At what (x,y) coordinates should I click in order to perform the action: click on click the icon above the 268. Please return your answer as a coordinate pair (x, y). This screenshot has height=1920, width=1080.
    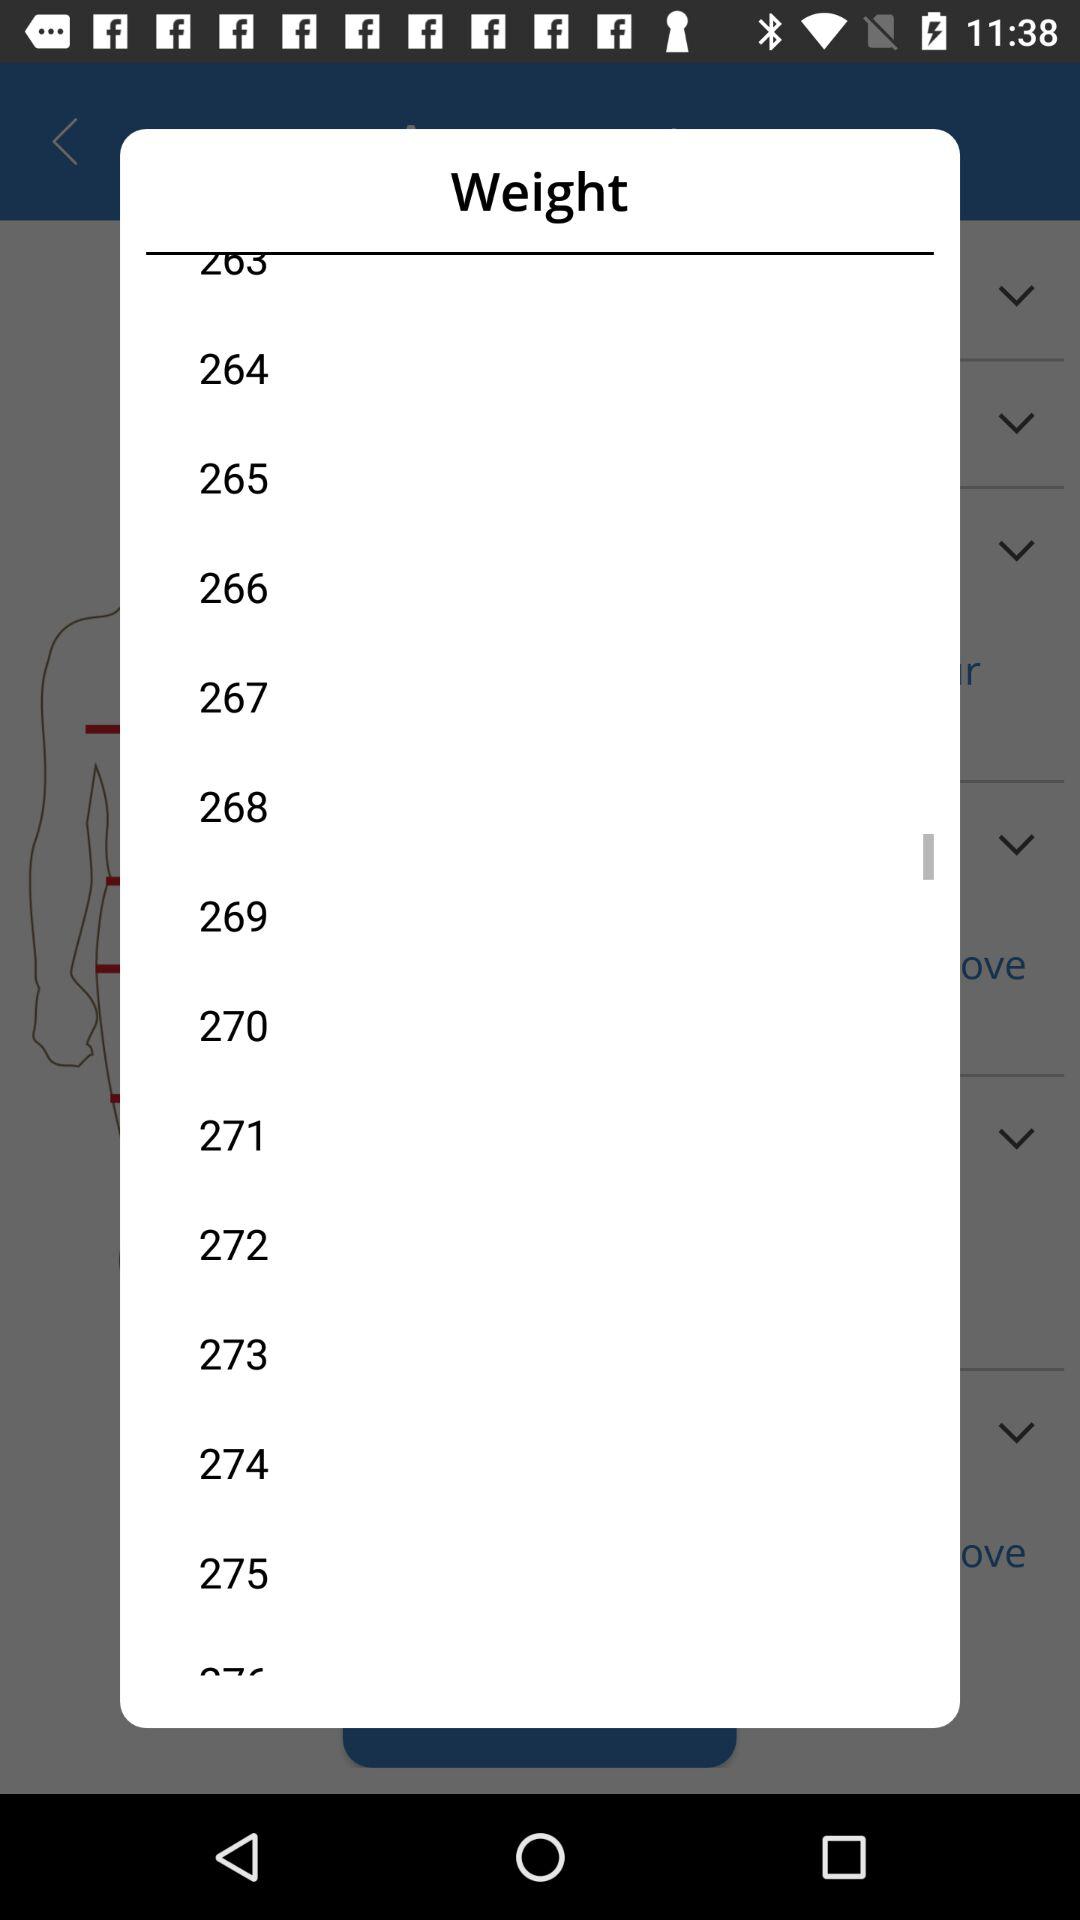
    Looking at the image, I should click on (369, 696).